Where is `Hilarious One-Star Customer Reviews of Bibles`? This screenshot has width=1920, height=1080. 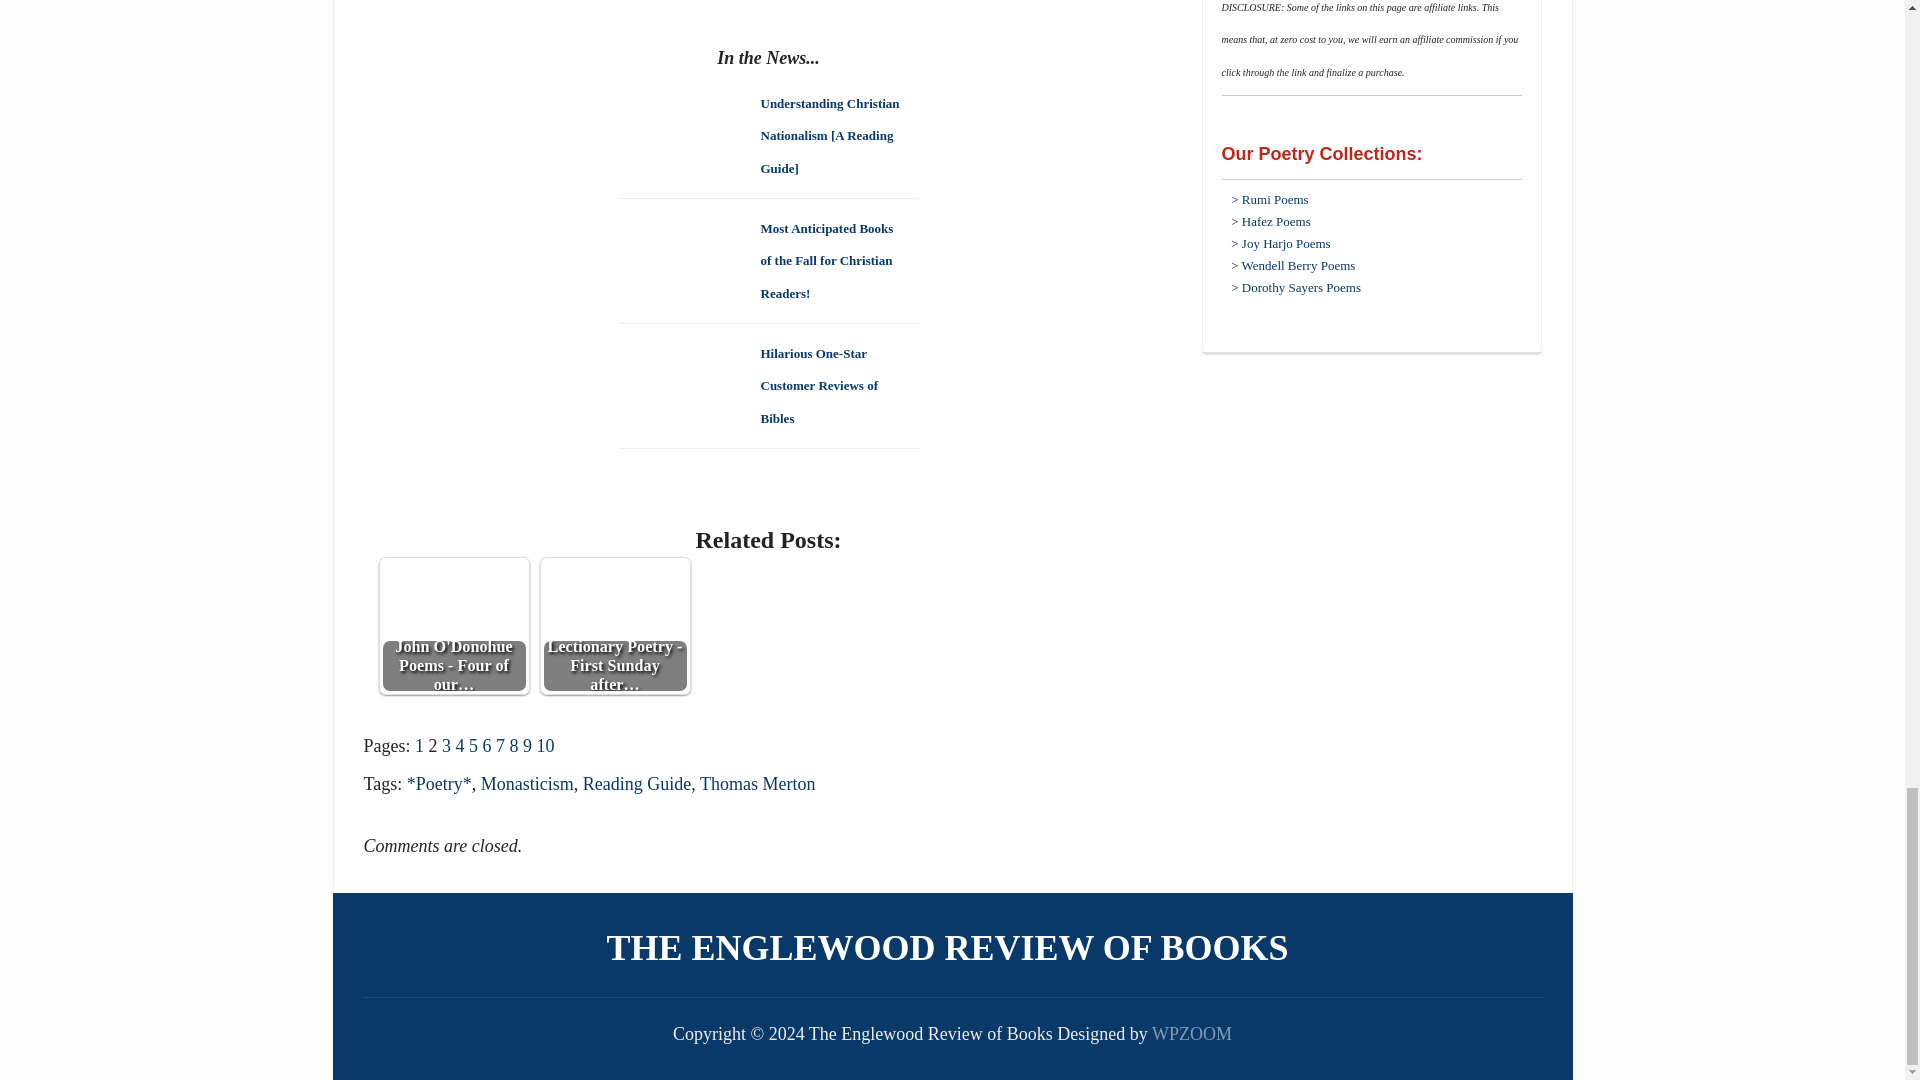 Hilarious One-Star Customer Reviews of Bibles is located at coordinates (818, 384).